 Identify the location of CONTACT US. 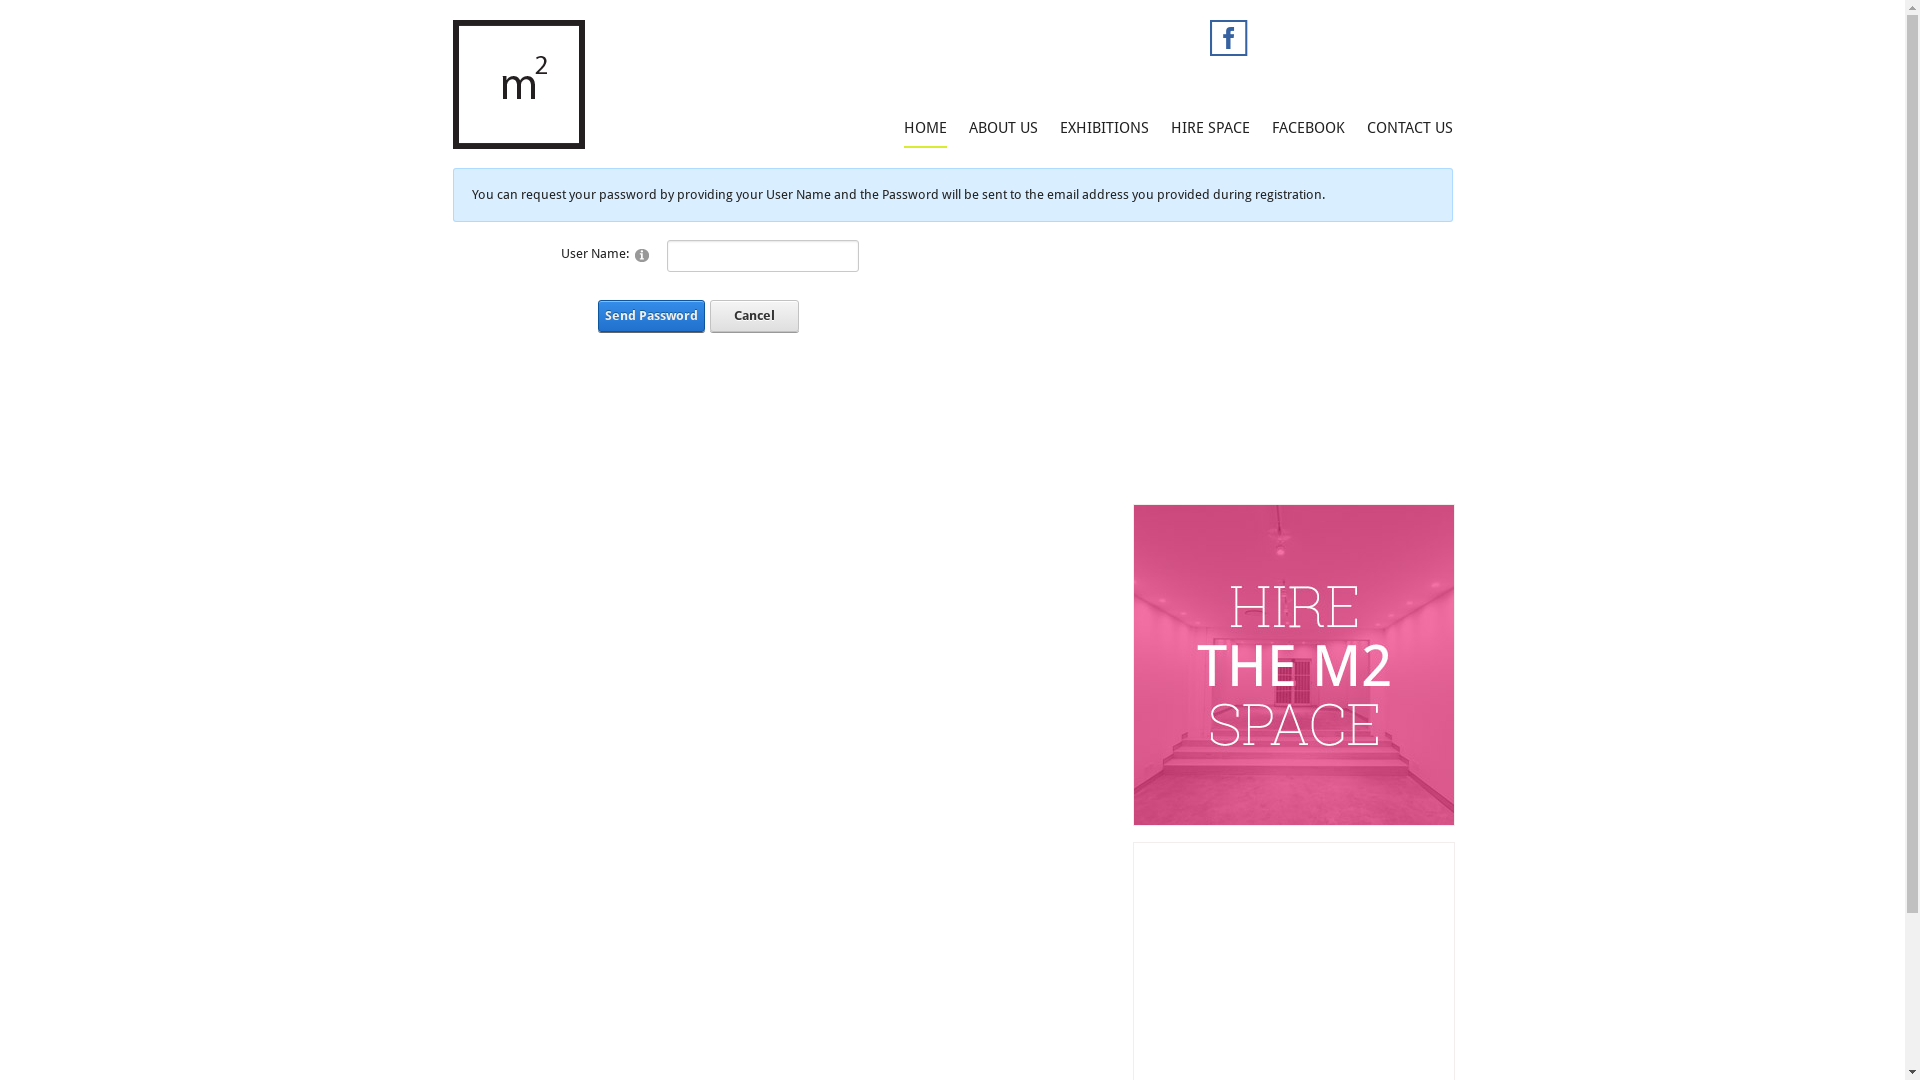
(1409, 128).